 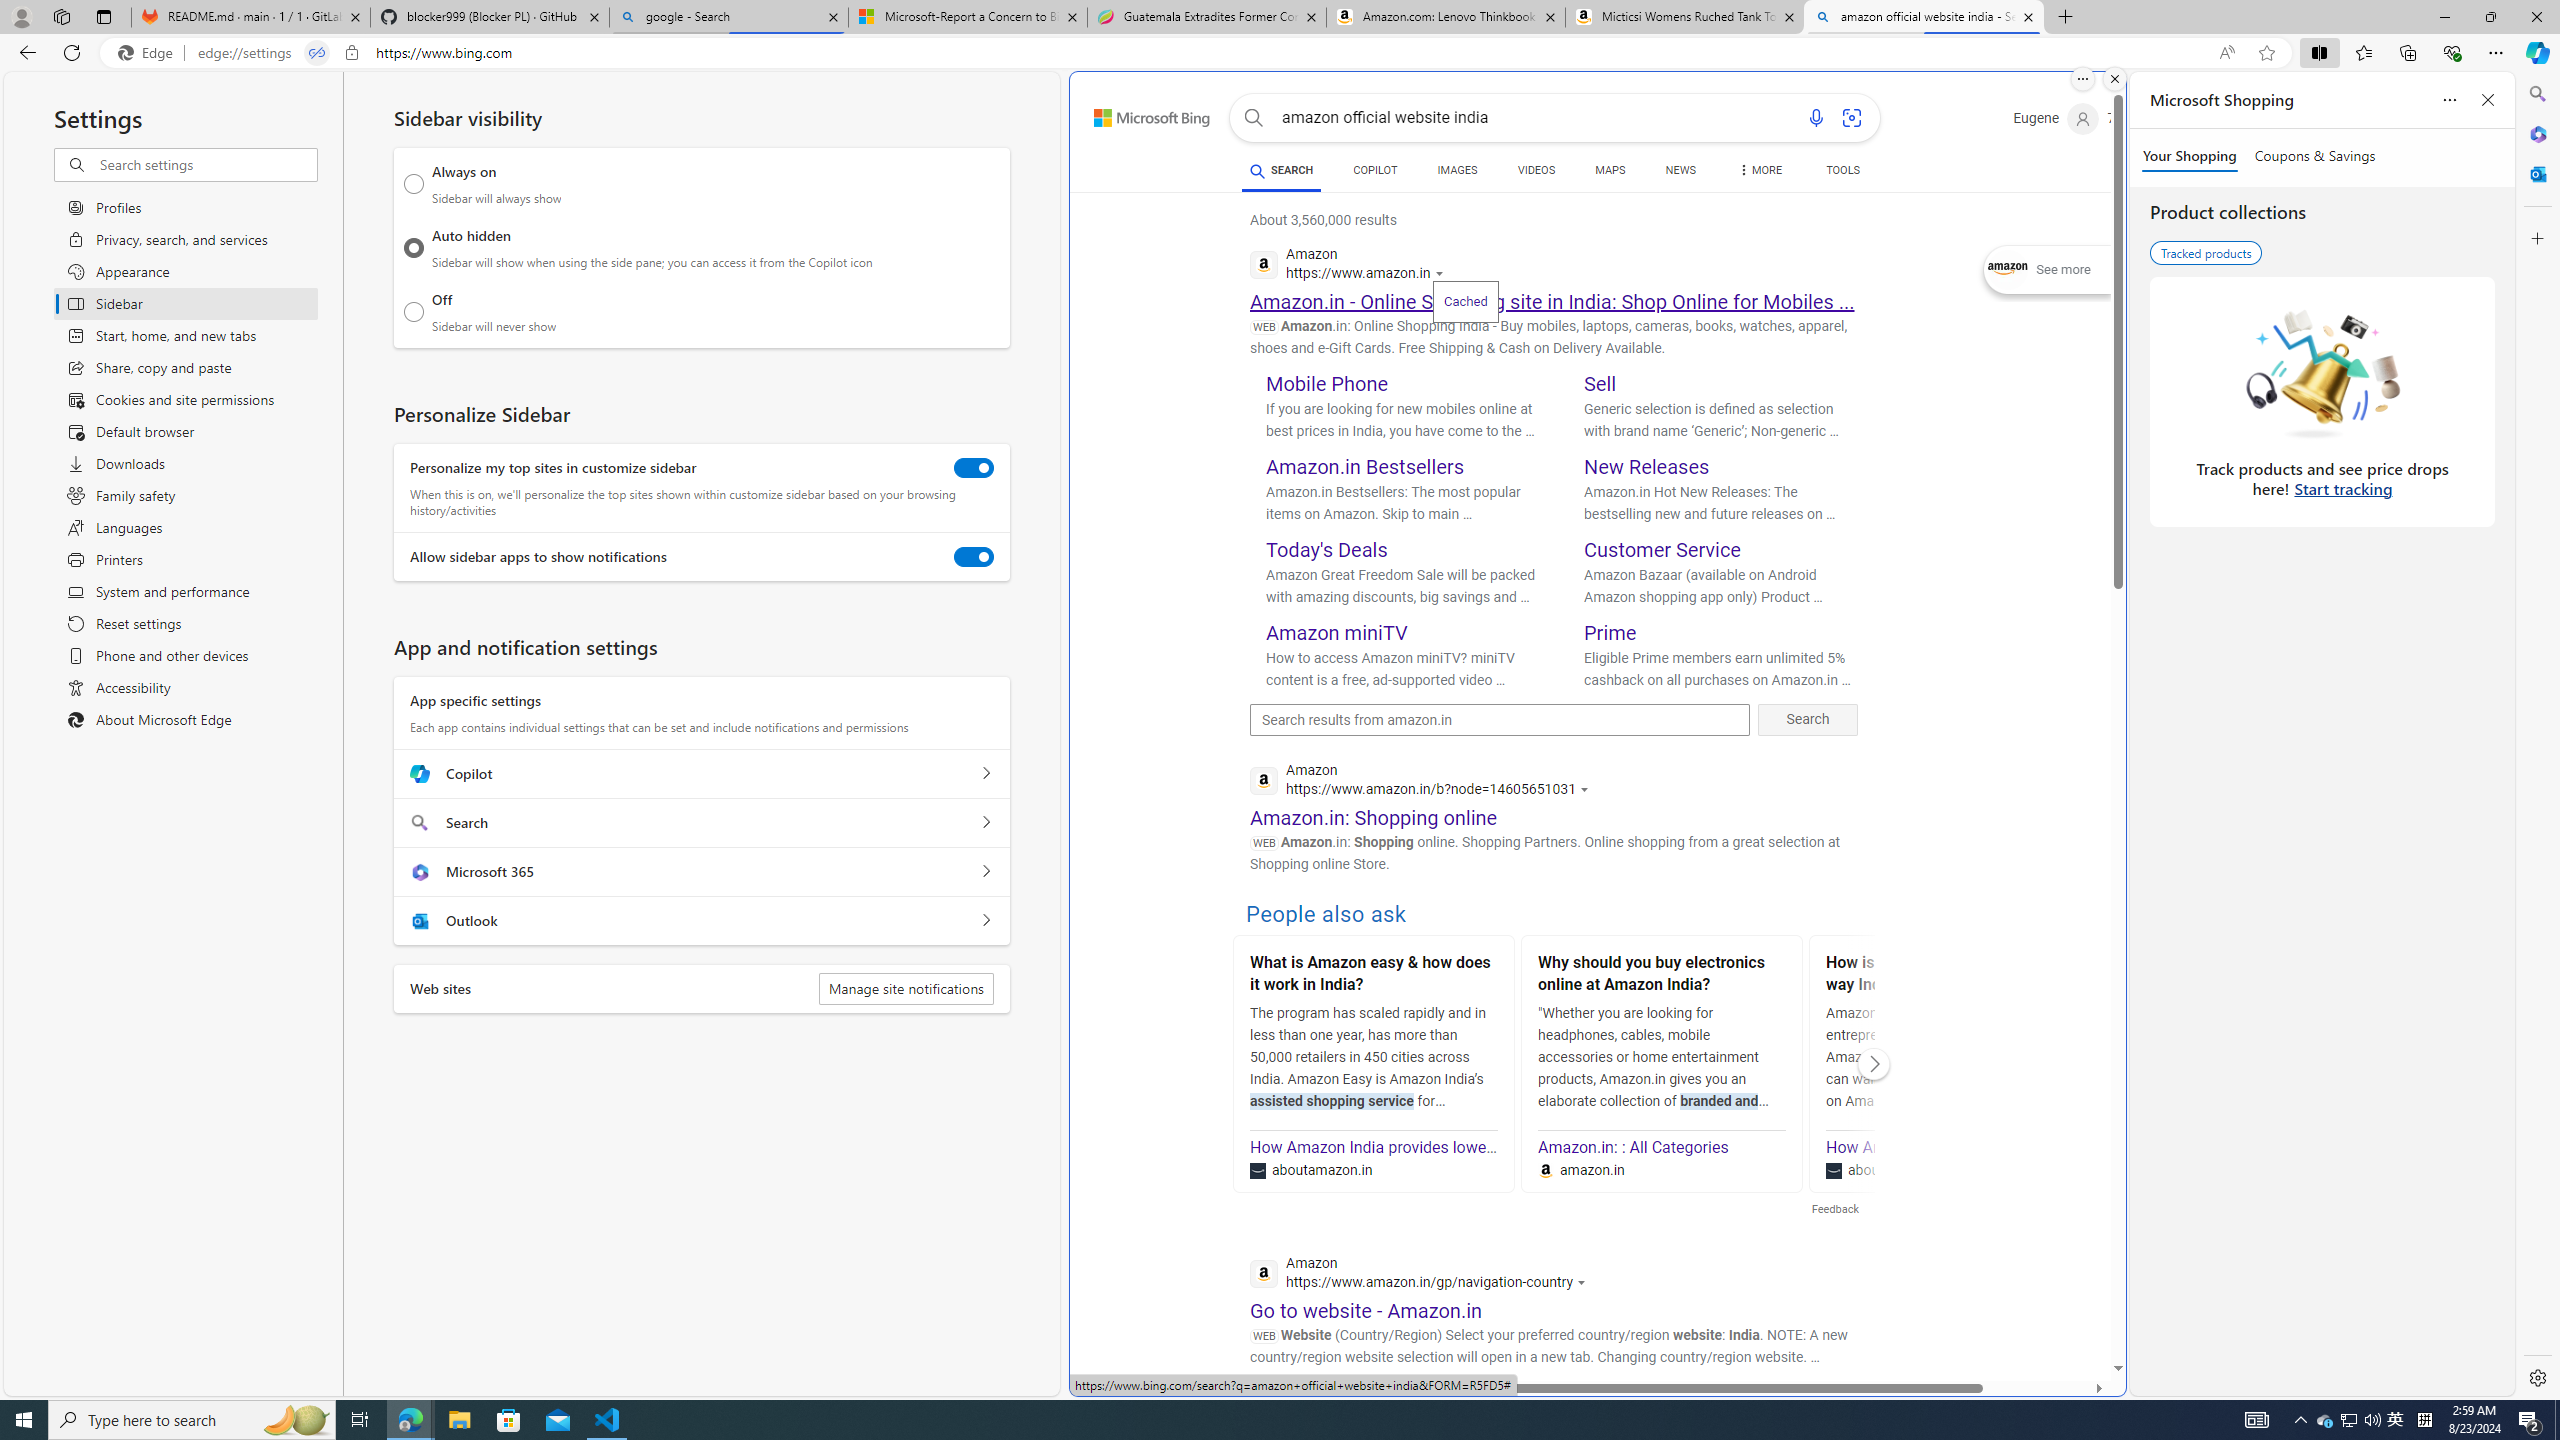 What do you see at coordinates (2496, 52) in the screenshot?
I see `Settings and more (Alt+F)` at bounding box center [2496, 52].